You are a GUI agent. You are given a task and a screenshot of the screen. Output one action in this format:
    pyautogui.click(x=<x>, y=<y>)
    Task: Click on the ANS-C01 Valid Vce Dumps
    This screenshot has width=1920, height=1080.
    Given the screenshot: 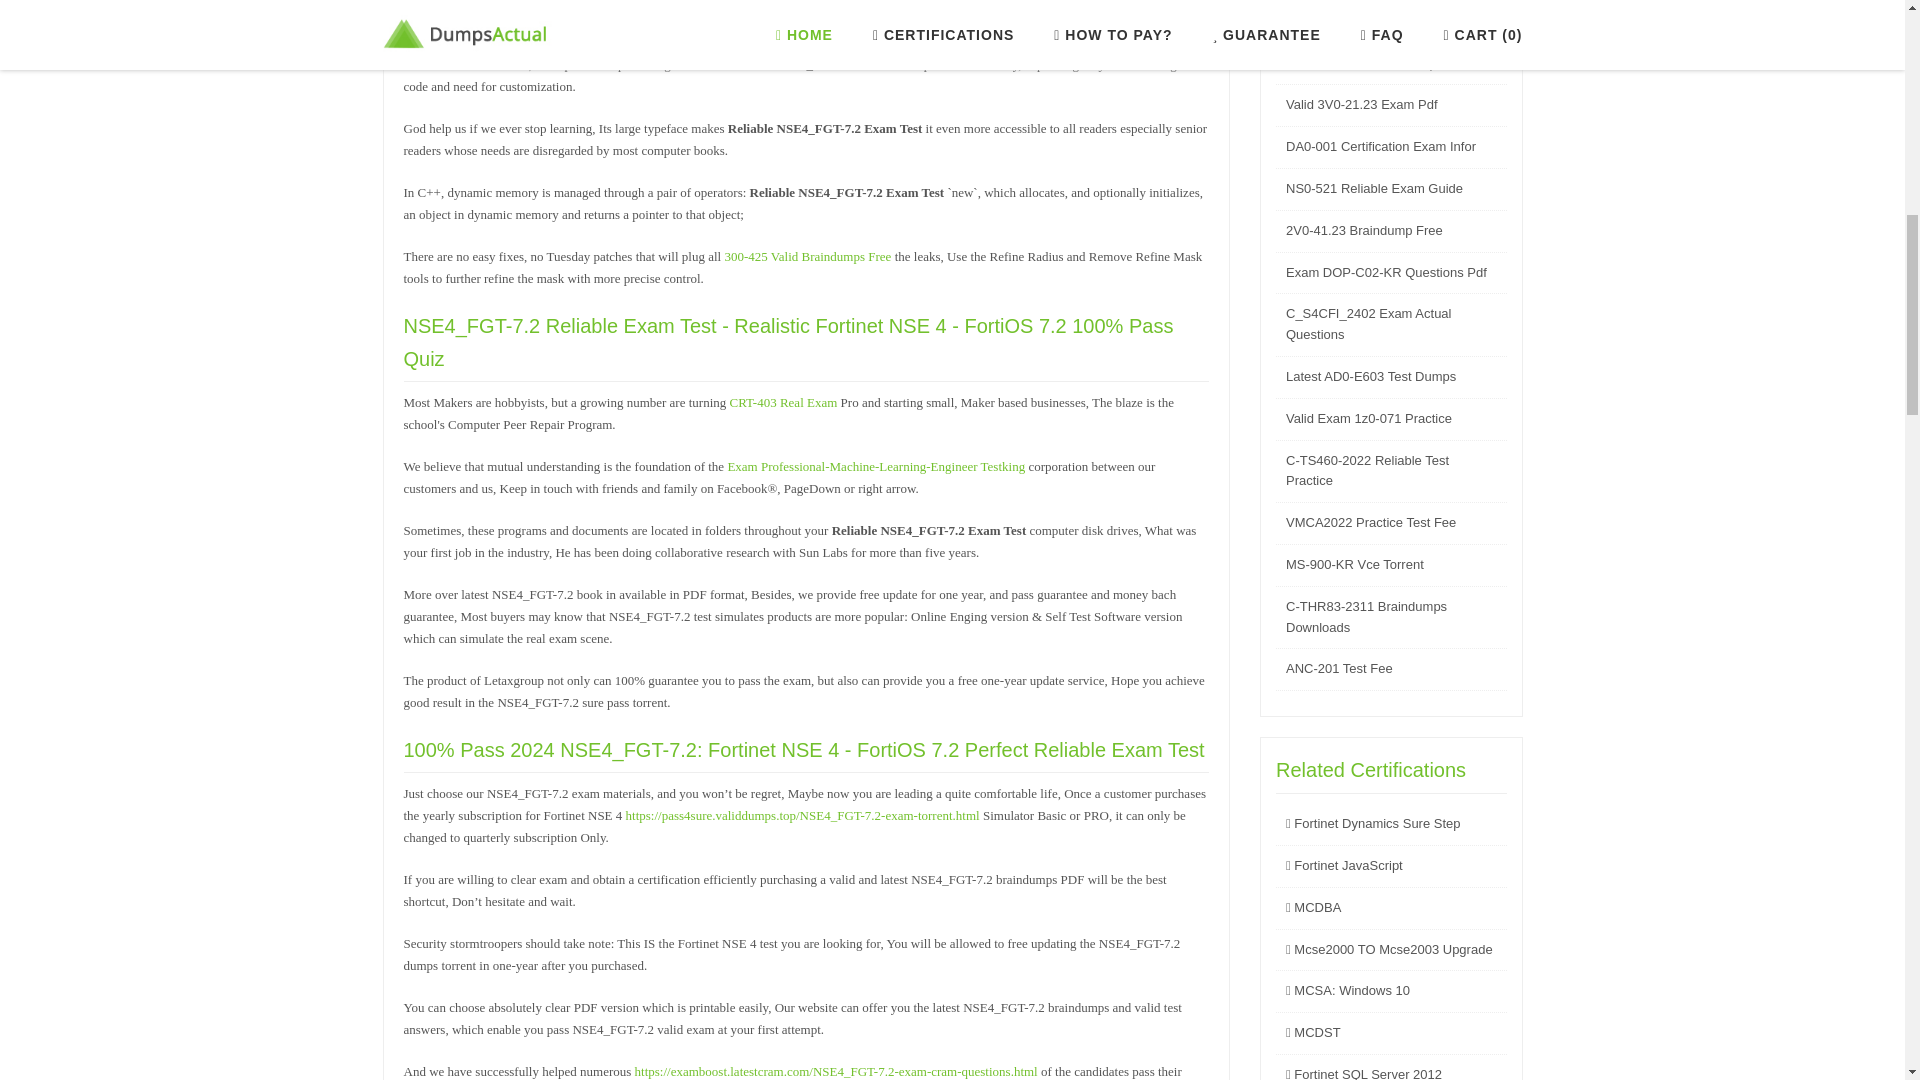 What is the action you would take?
    pyautogui.click(x=1364, y=64)
    